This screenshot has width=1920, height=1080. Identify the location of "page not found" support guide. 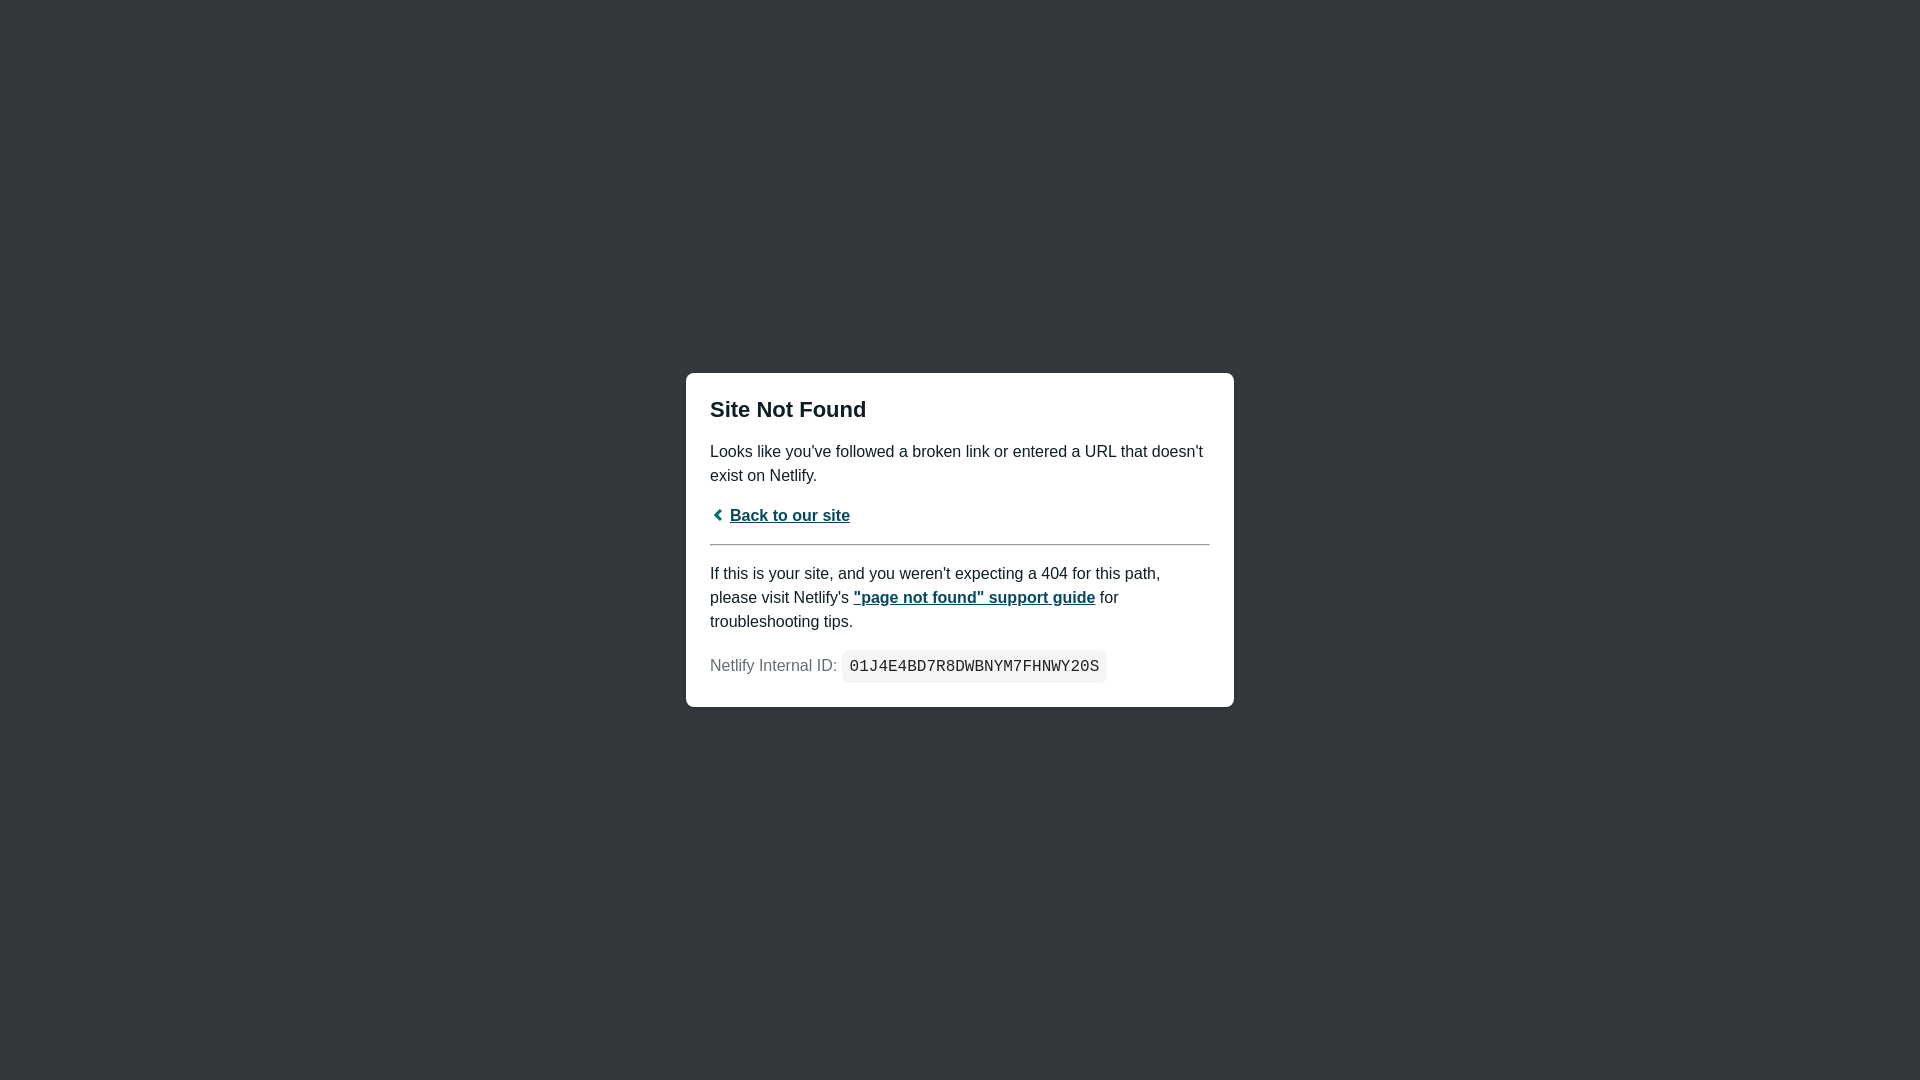
(975, 596).